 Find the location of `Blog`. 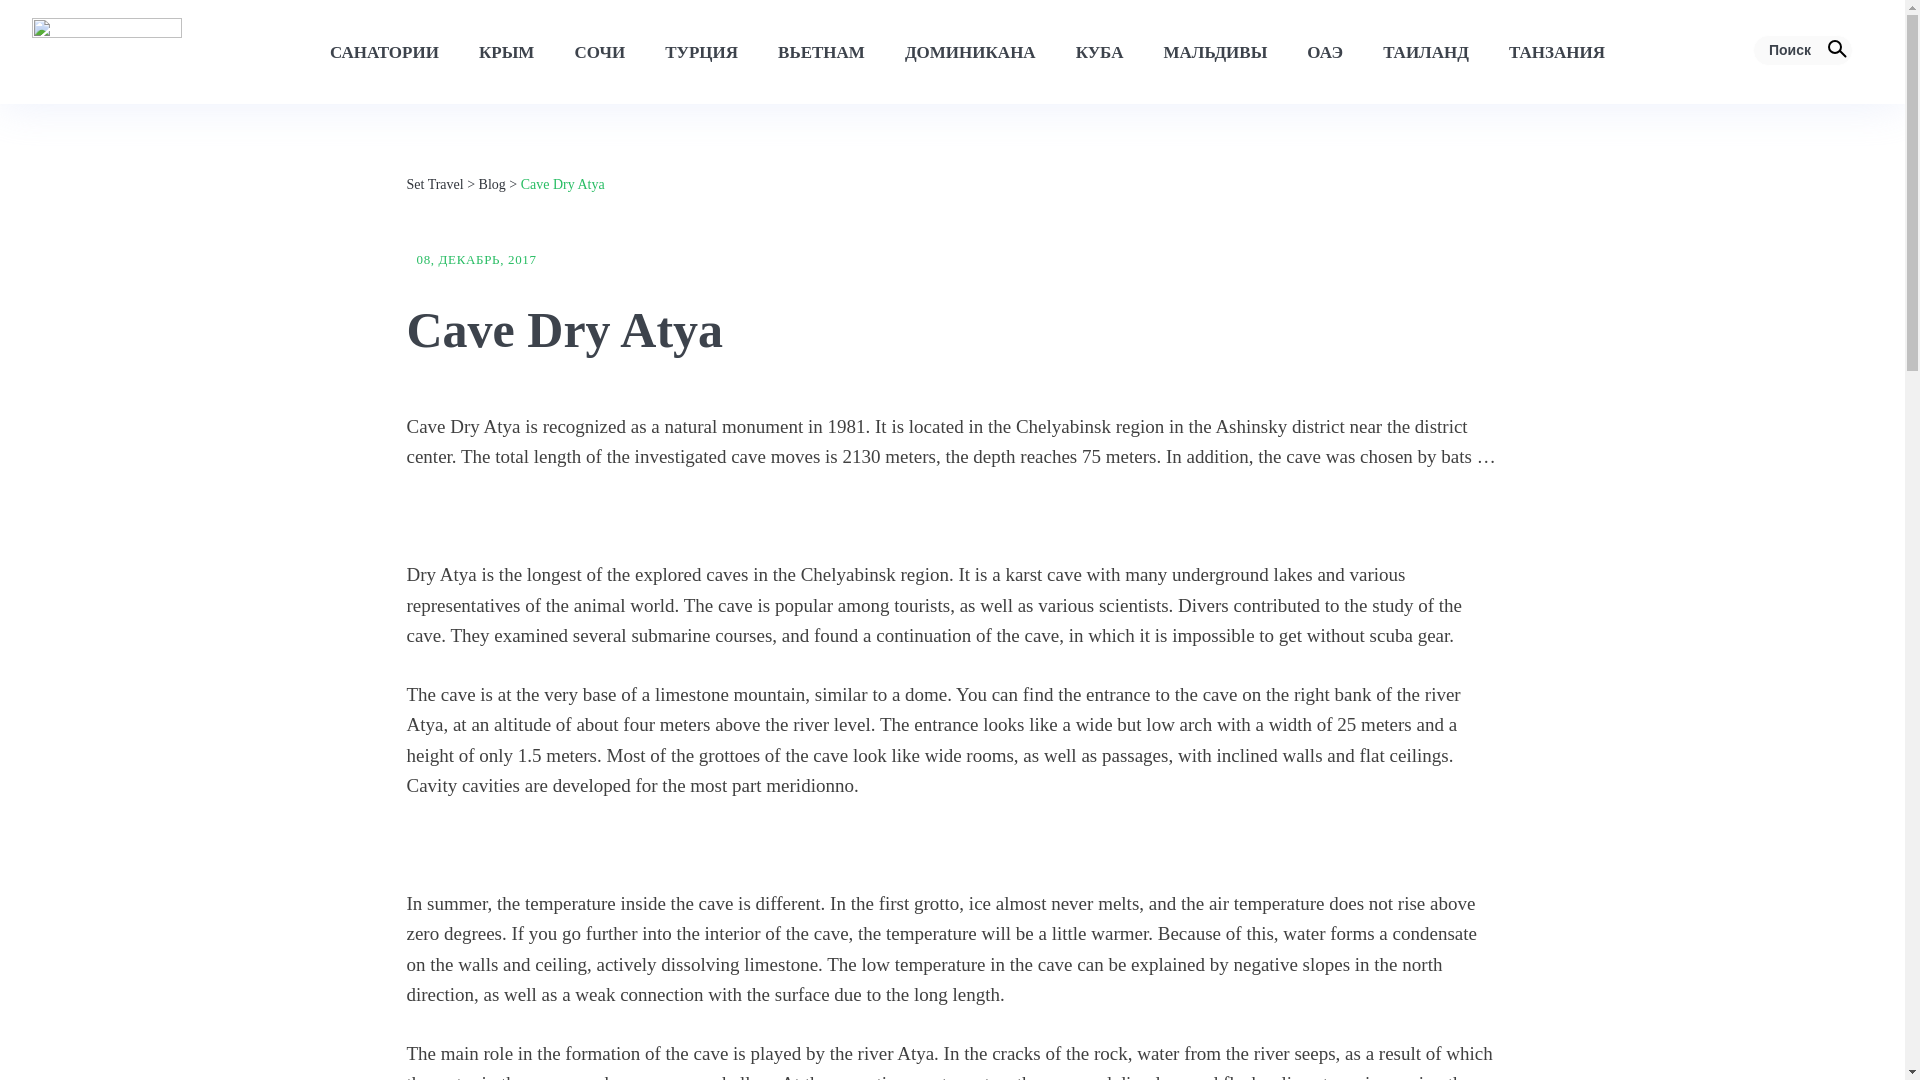

Blog is located at coordinates (492, 184).